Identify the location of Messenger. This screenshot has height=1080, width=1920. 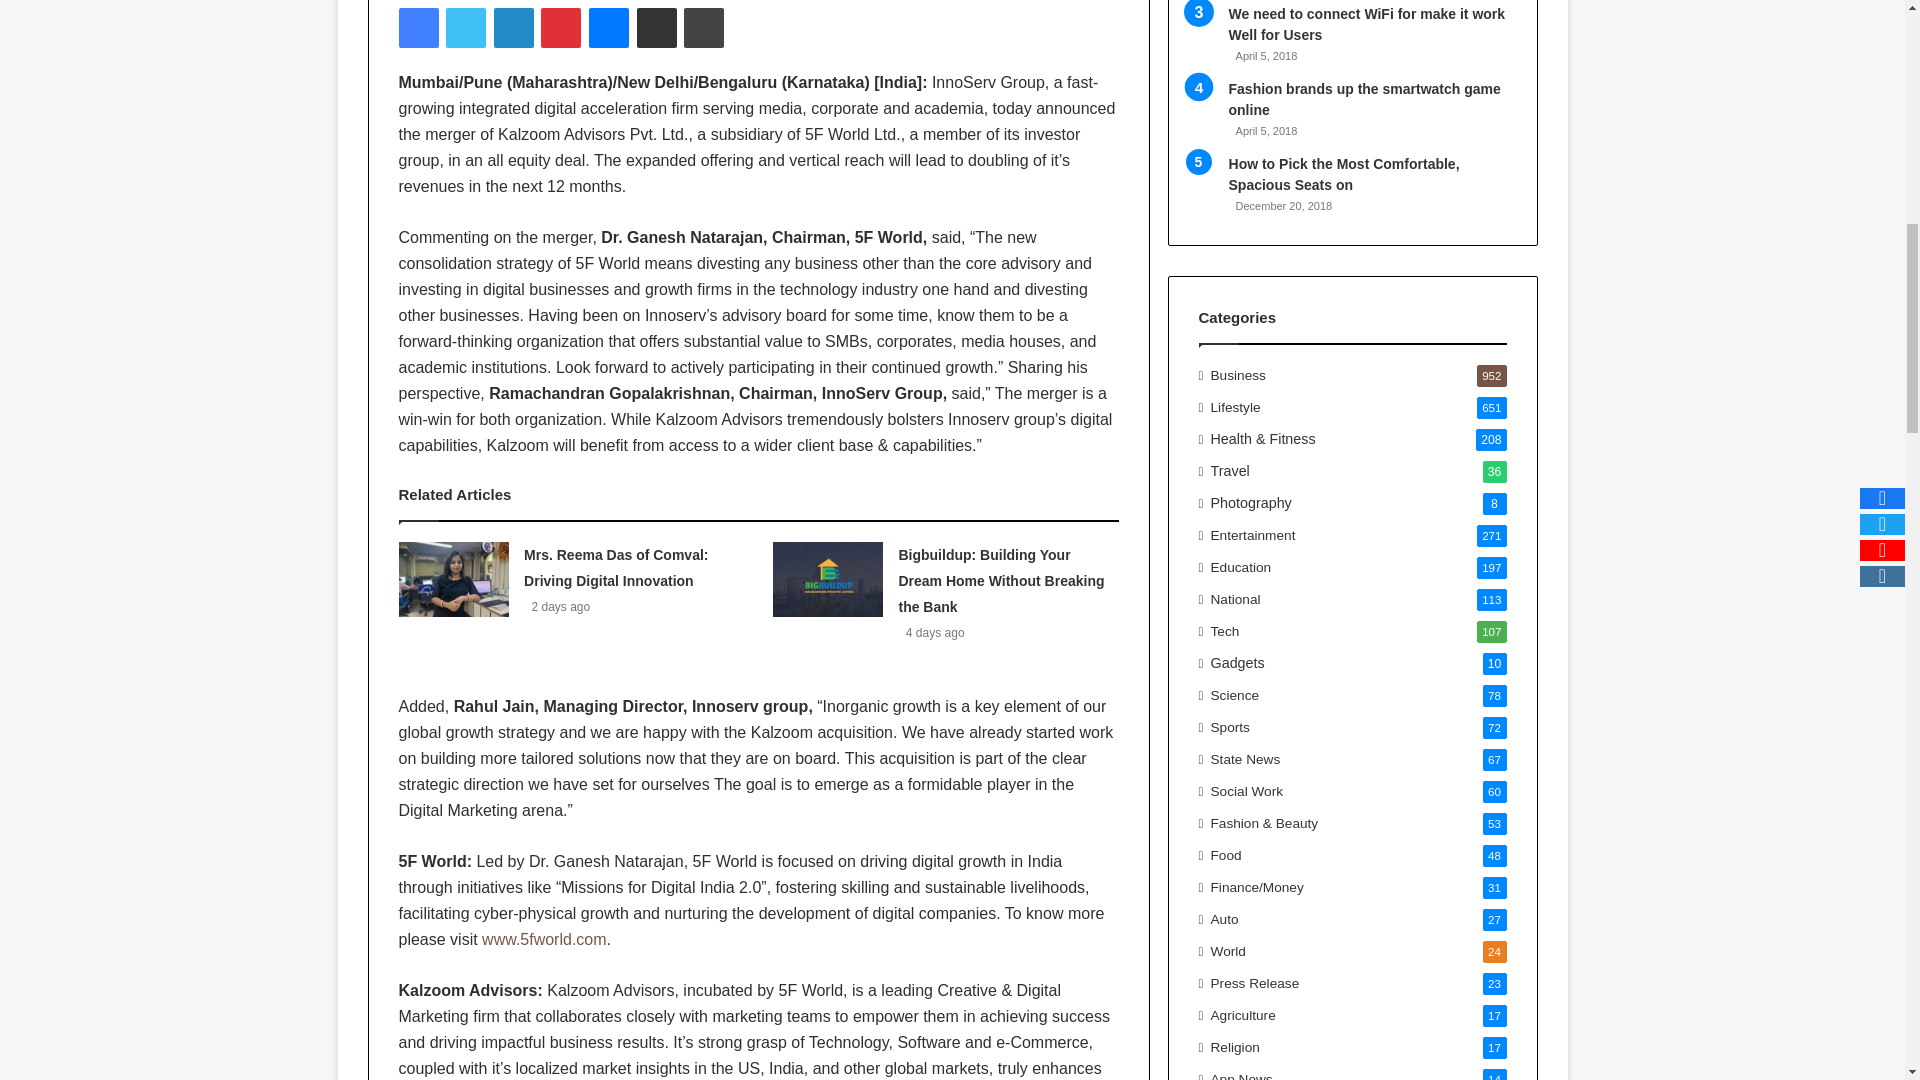
(609, 27).